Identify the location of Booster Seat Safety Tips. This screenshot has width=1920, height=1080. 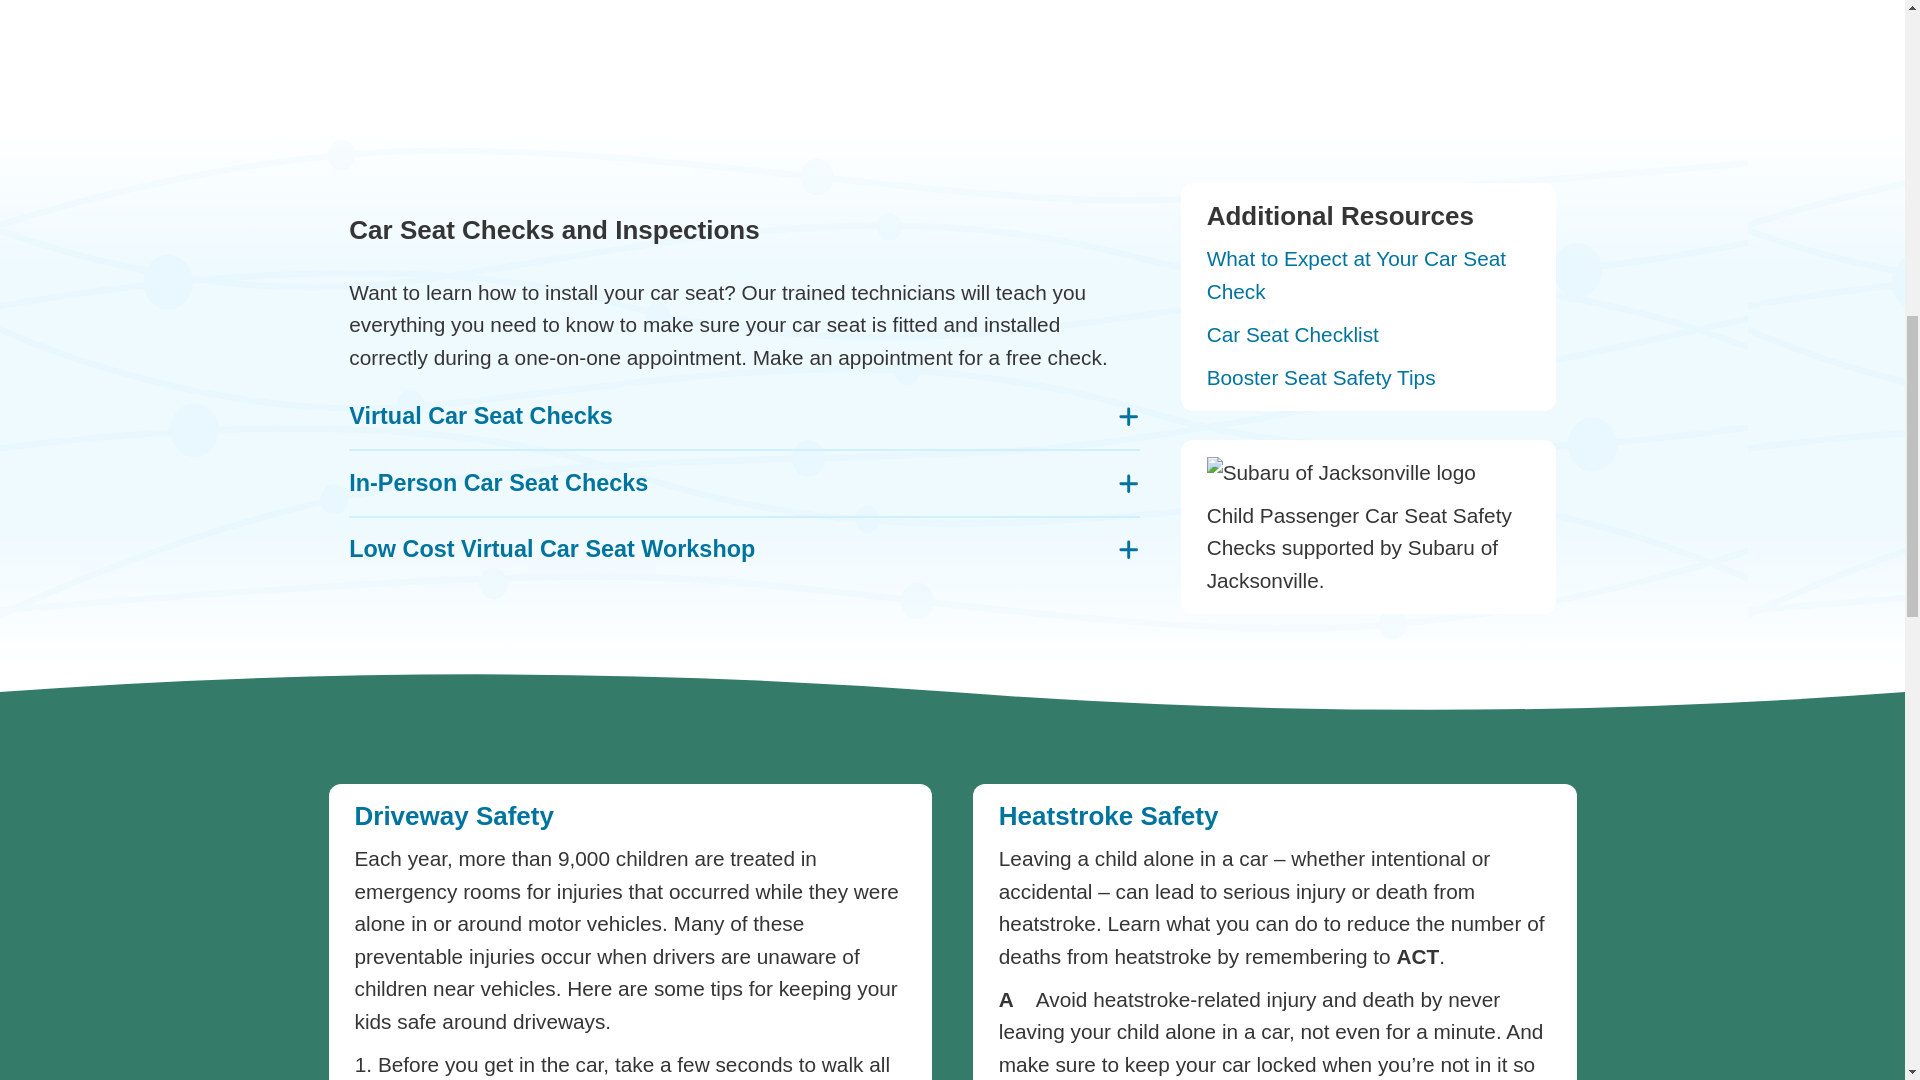
(1322, 377).